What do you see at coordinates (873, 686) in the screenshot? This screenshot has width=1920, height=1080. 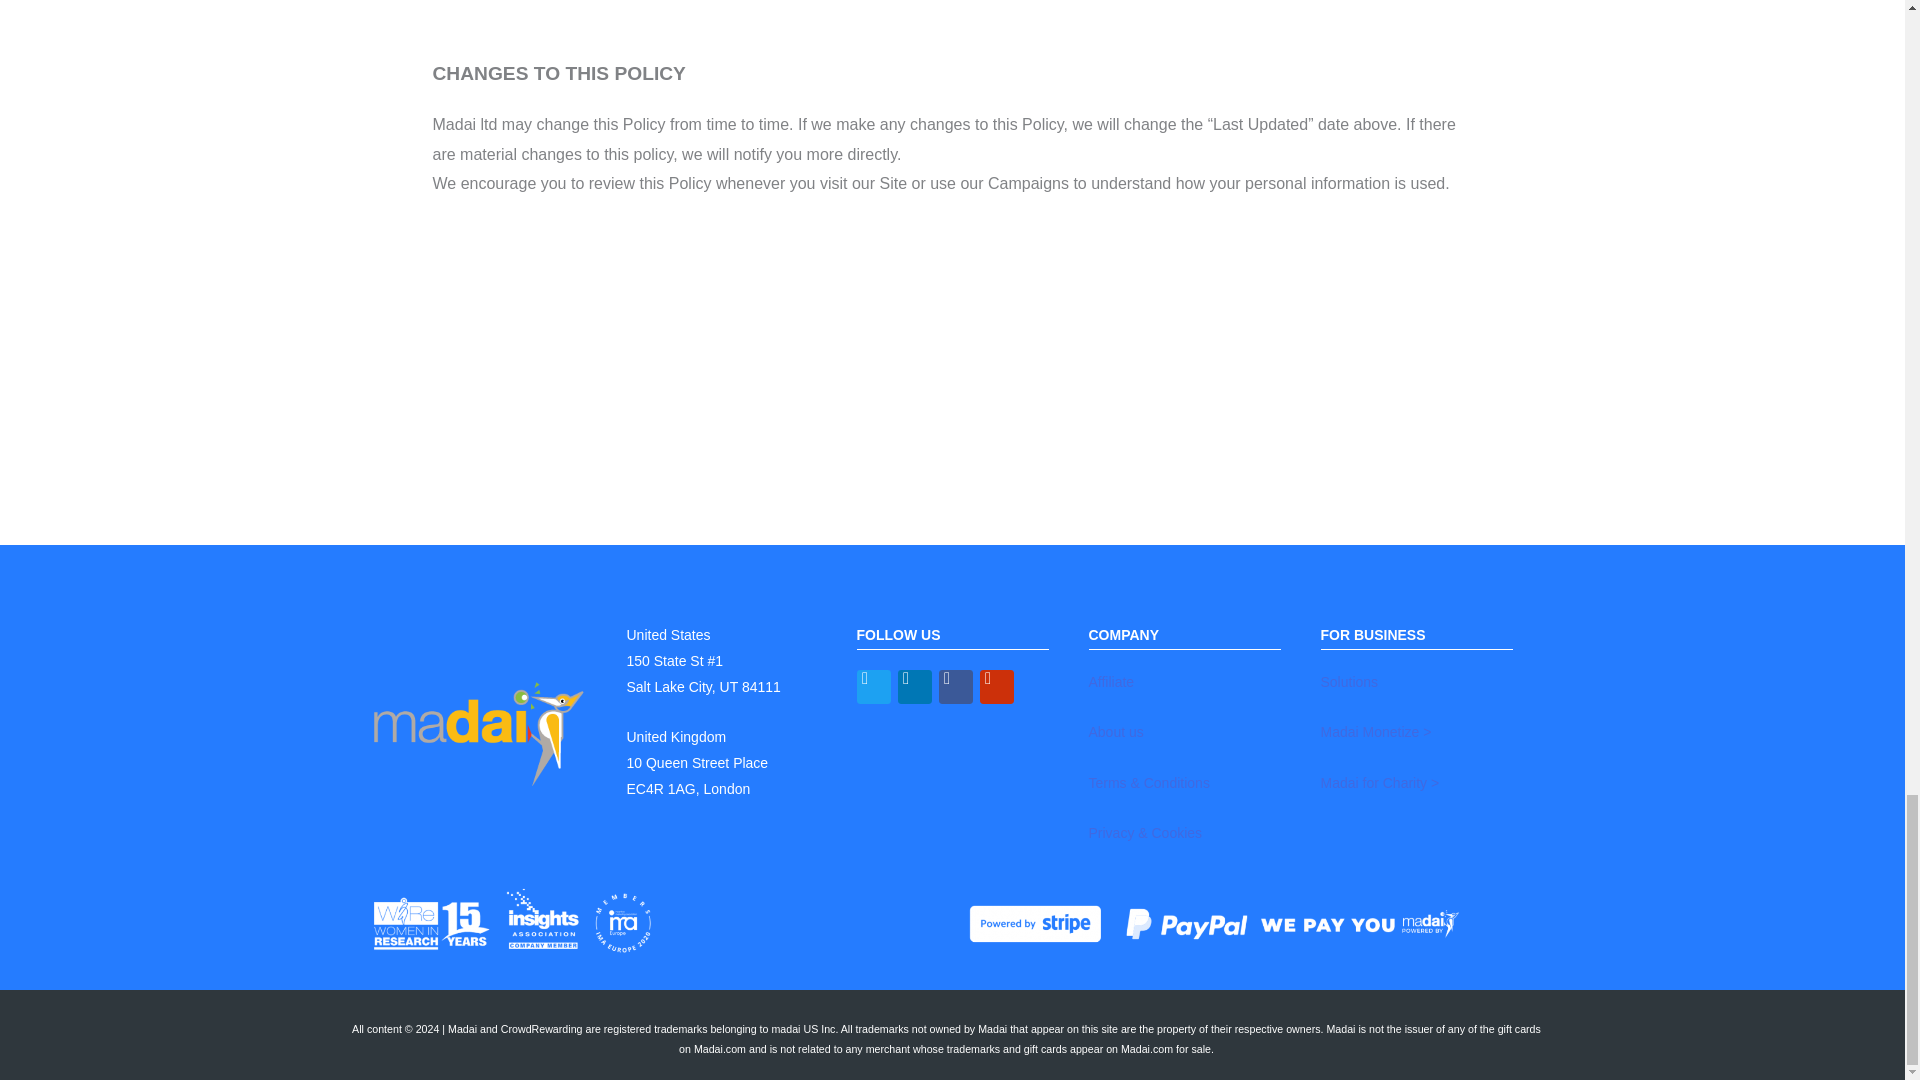 I see `Twitter` at bounding box center [873, 686].